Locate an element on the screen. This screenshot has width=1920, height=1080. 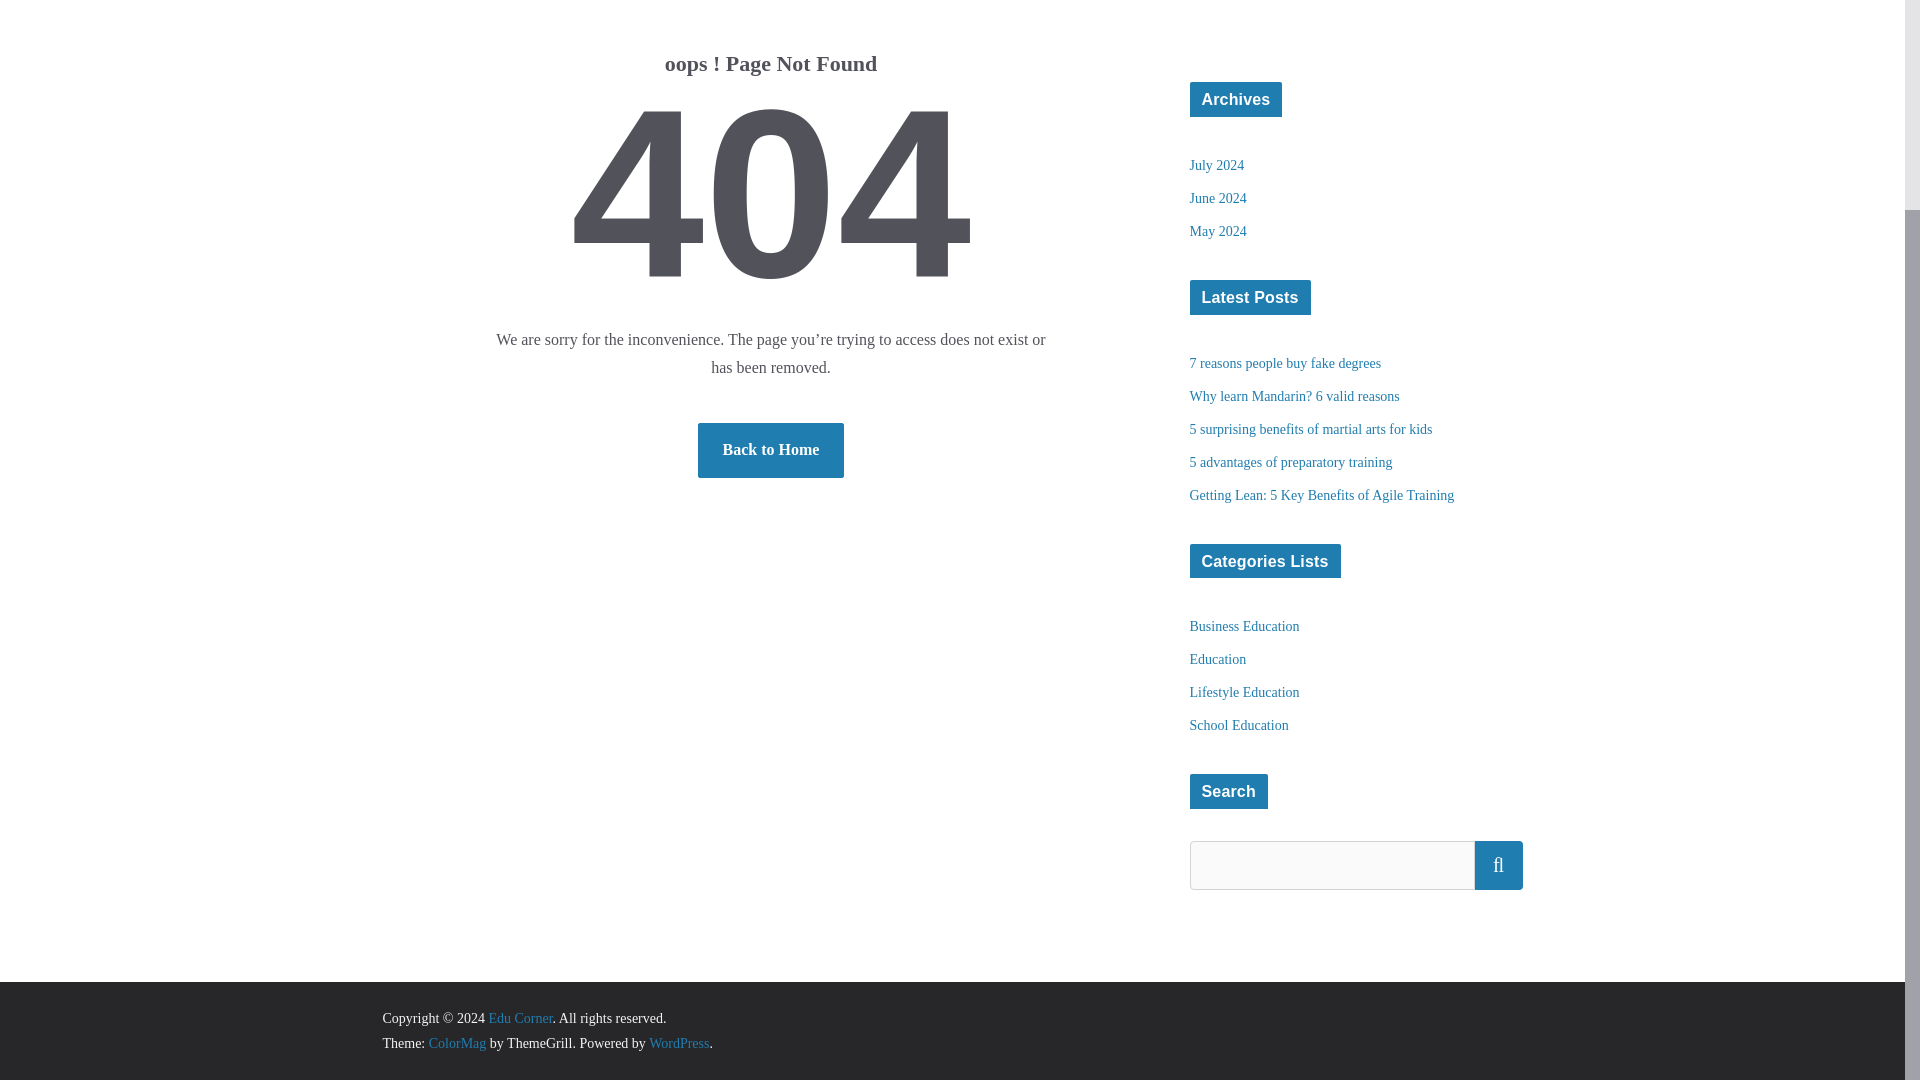
Getting Lean: 5 Key Benefits of Agile Training is located at coordinates (1322, 496).